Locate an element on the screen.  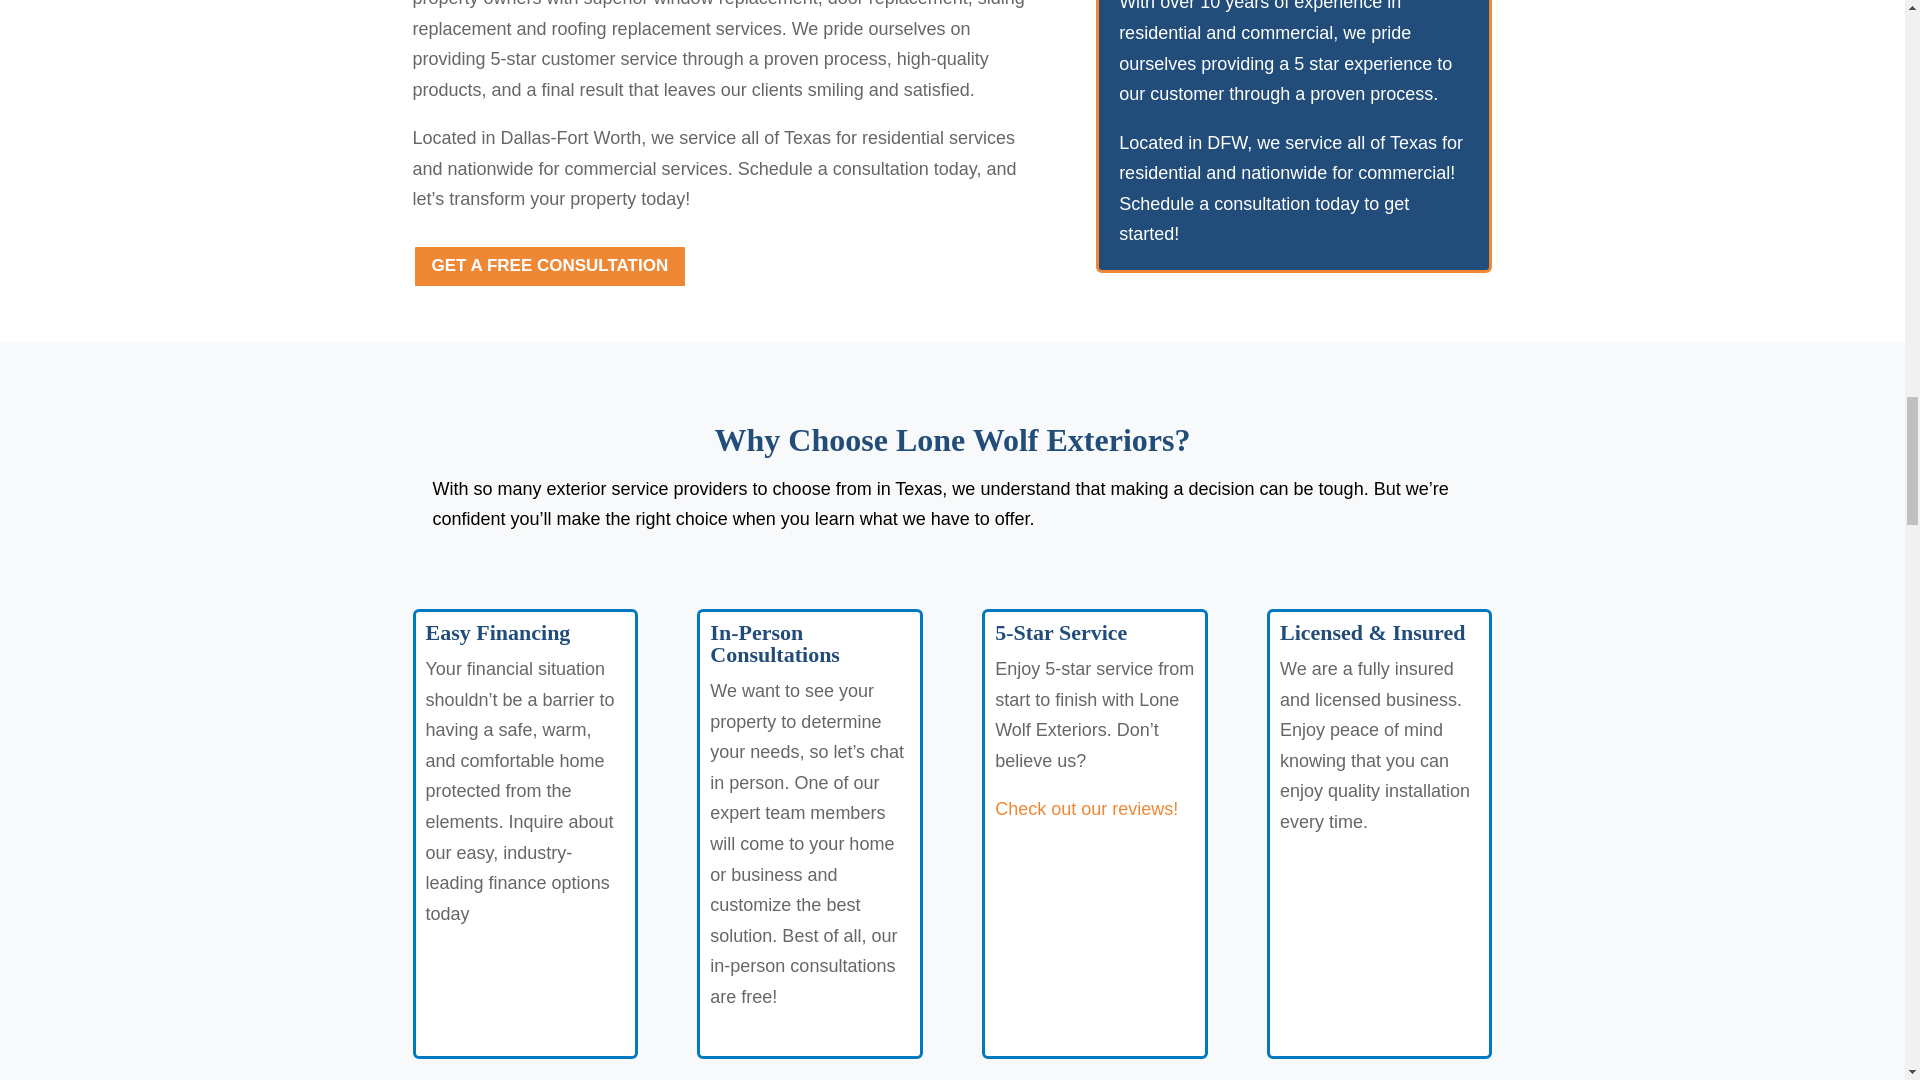
Check out our reviews! is located at coordinates (1086, 808).